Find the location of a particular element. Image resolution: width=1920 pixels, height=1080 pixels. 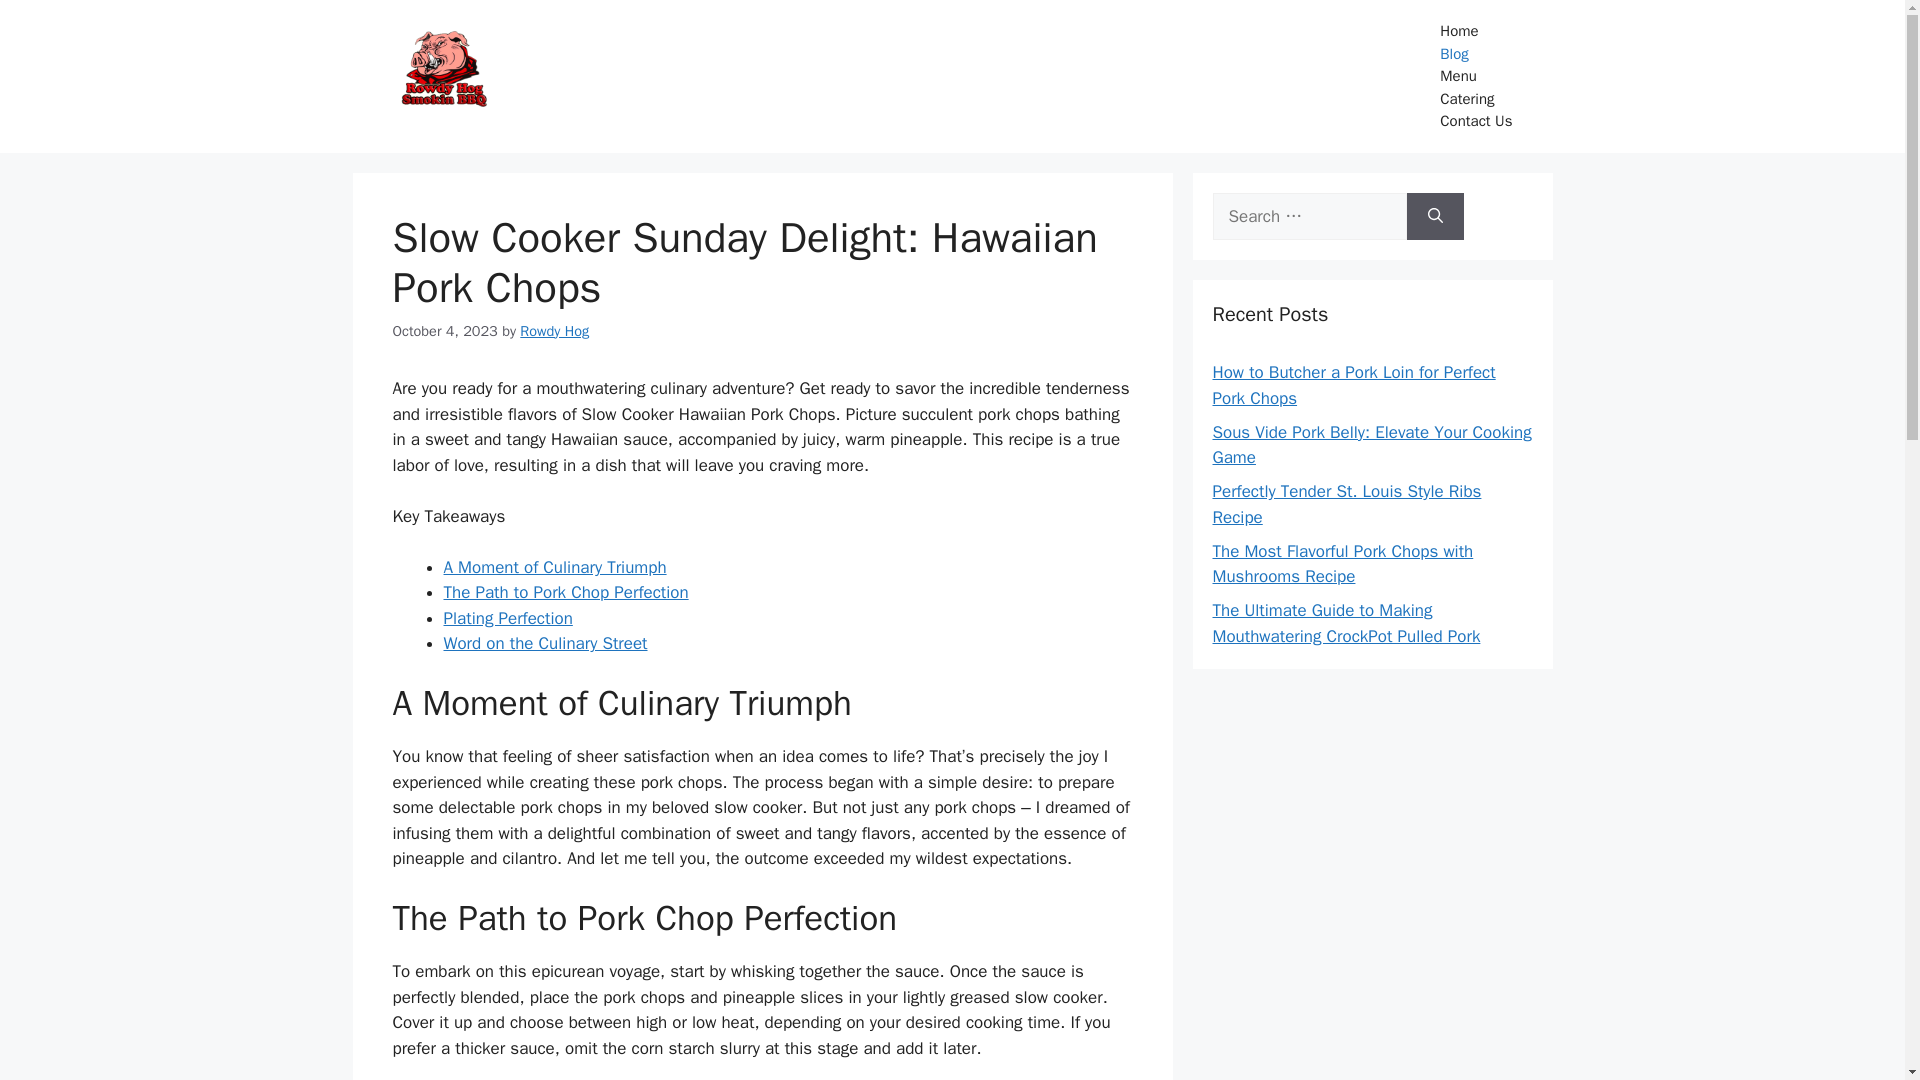

Catering is located at coordinates (1476, 99).